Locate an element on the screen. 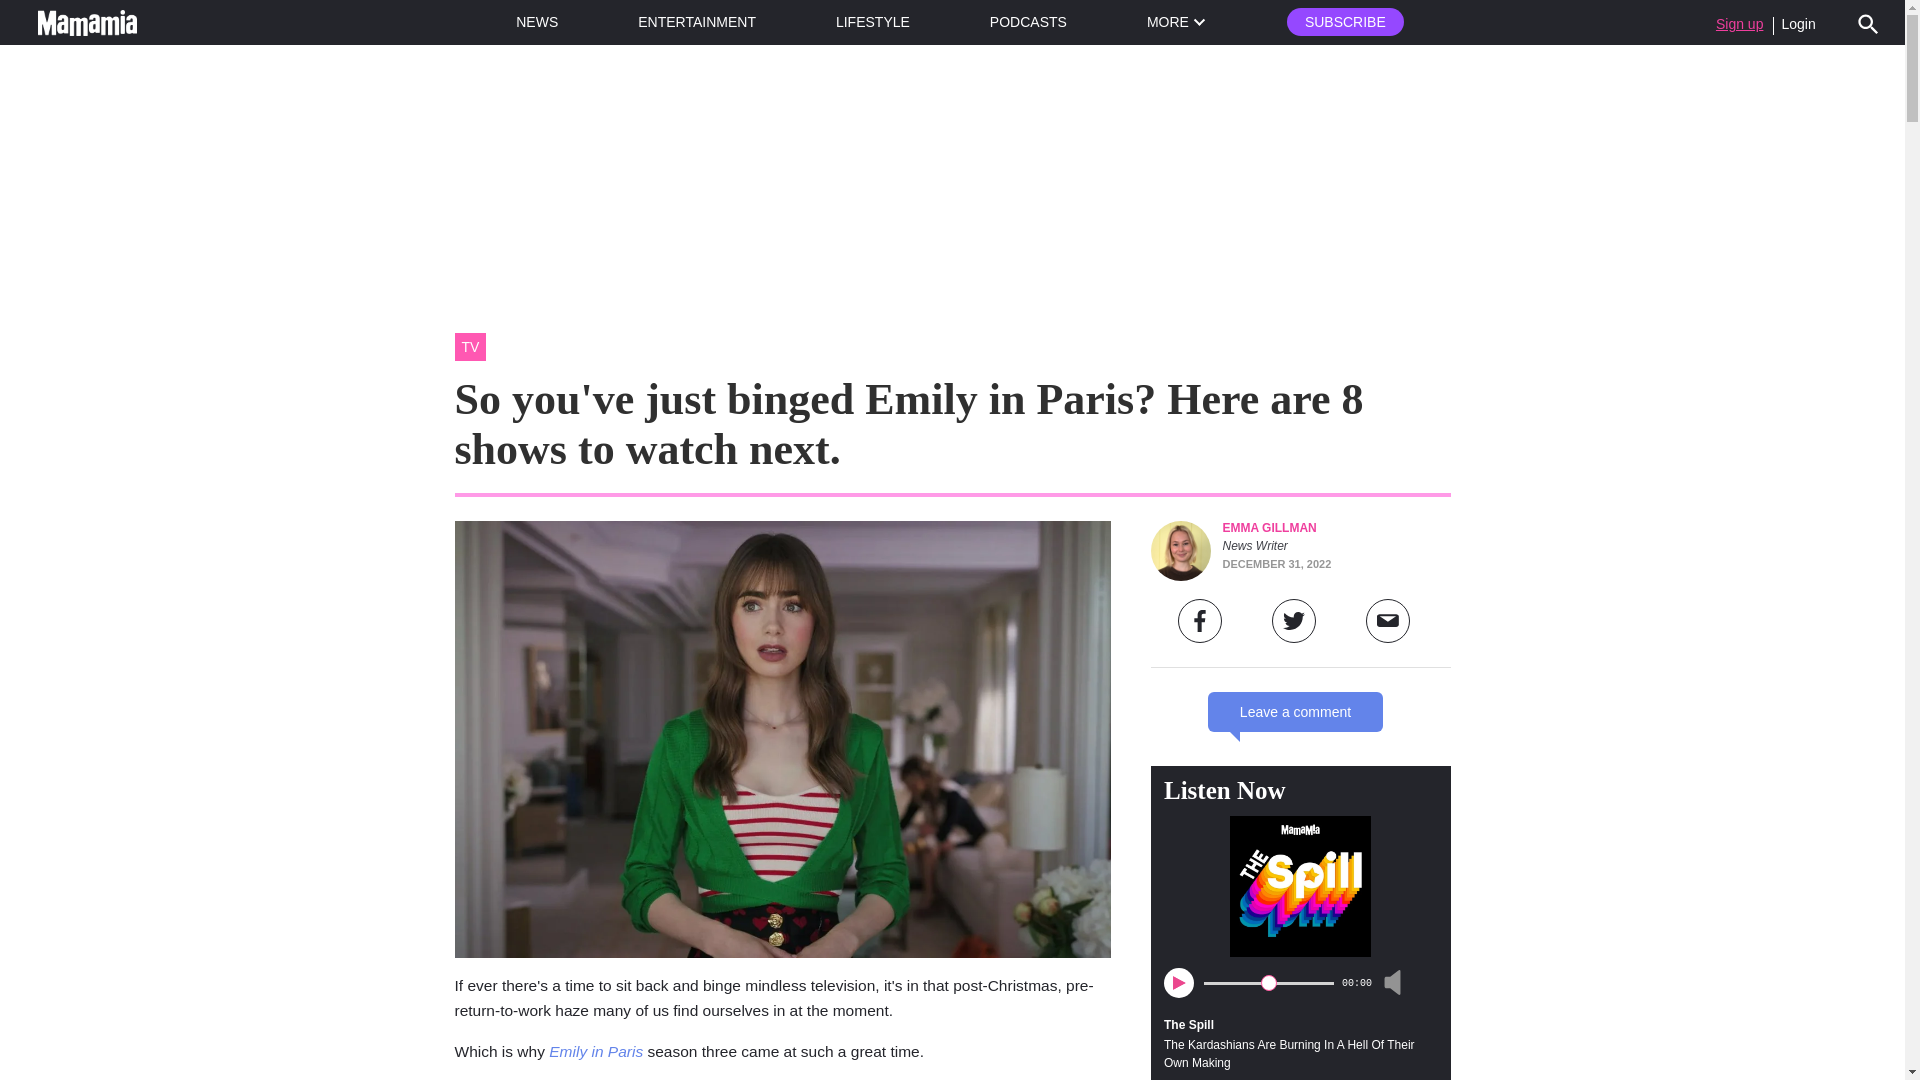 This screenshot has width=1920, height=1080. NEWS is located at coordinates (537, 22).